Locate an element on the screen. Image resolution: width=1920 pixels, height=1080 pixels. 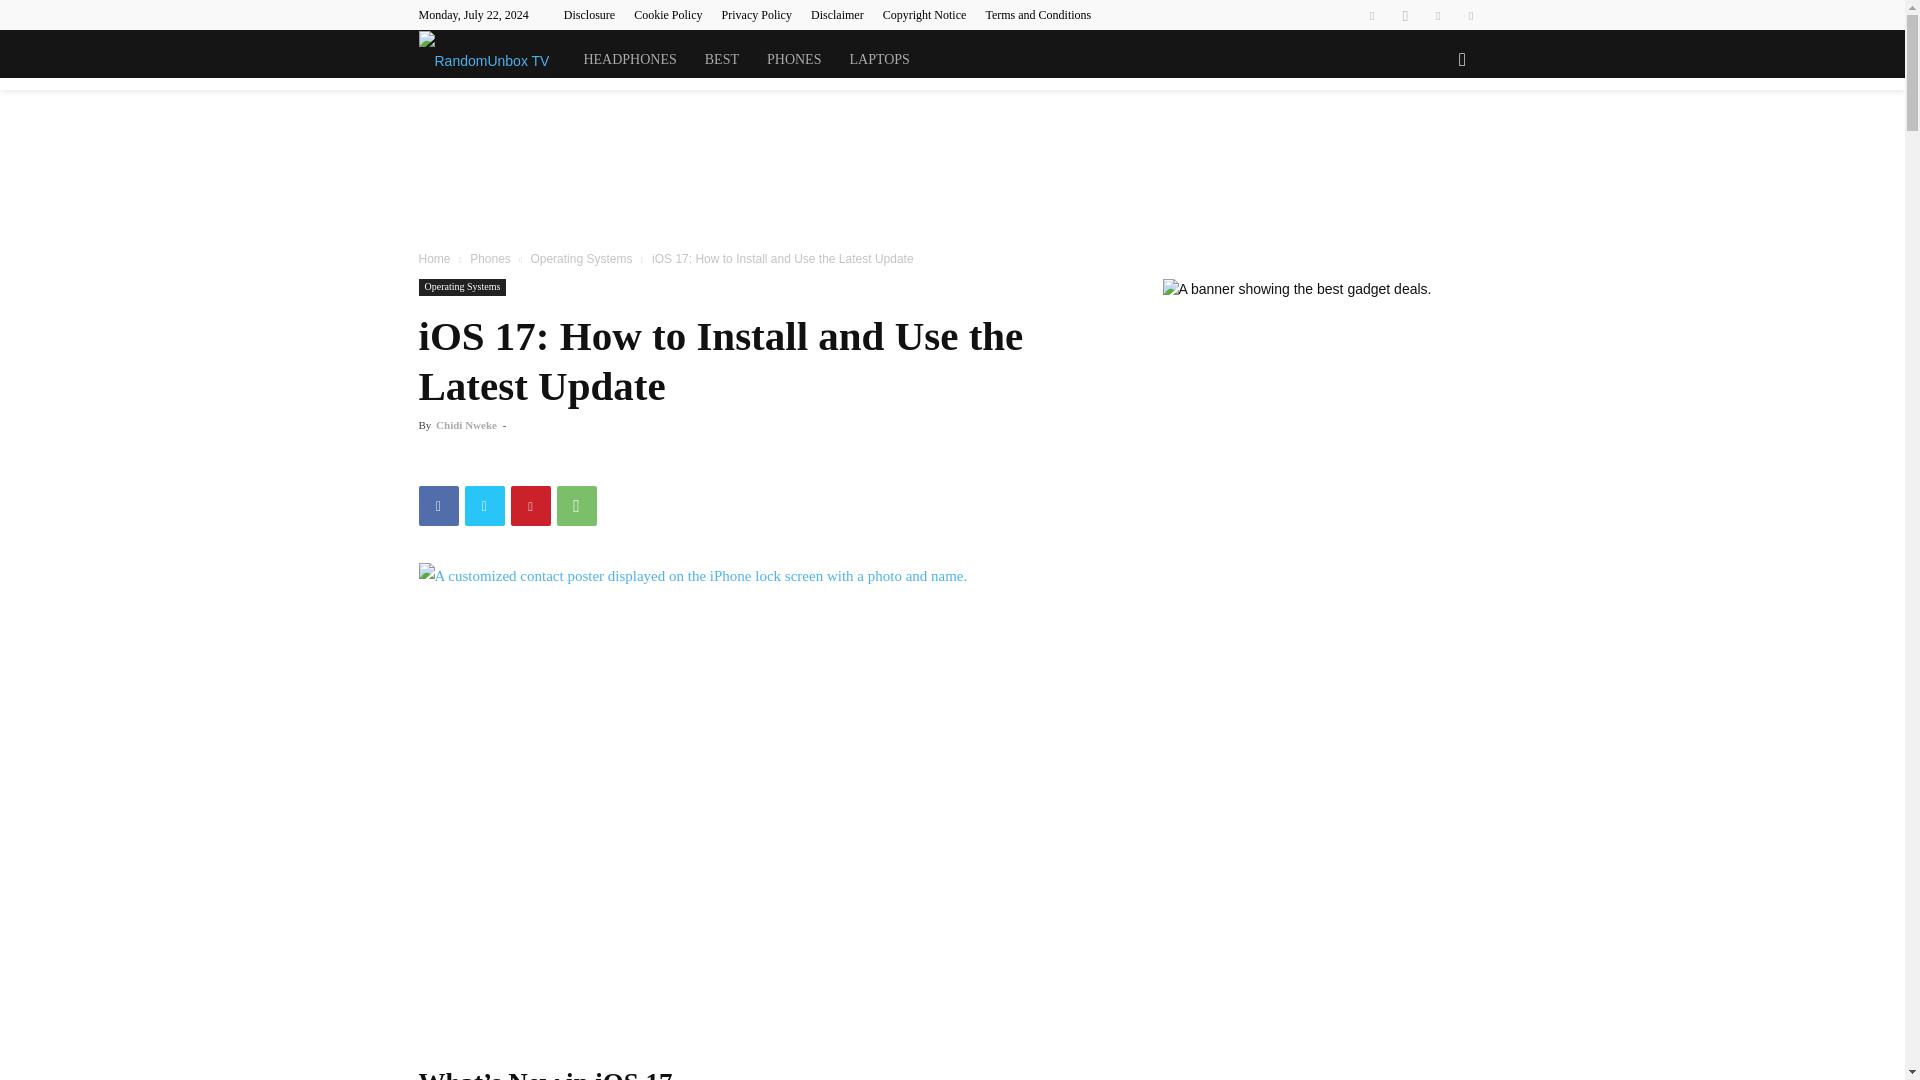
Operating Systems is located at coordinates (462, 286).